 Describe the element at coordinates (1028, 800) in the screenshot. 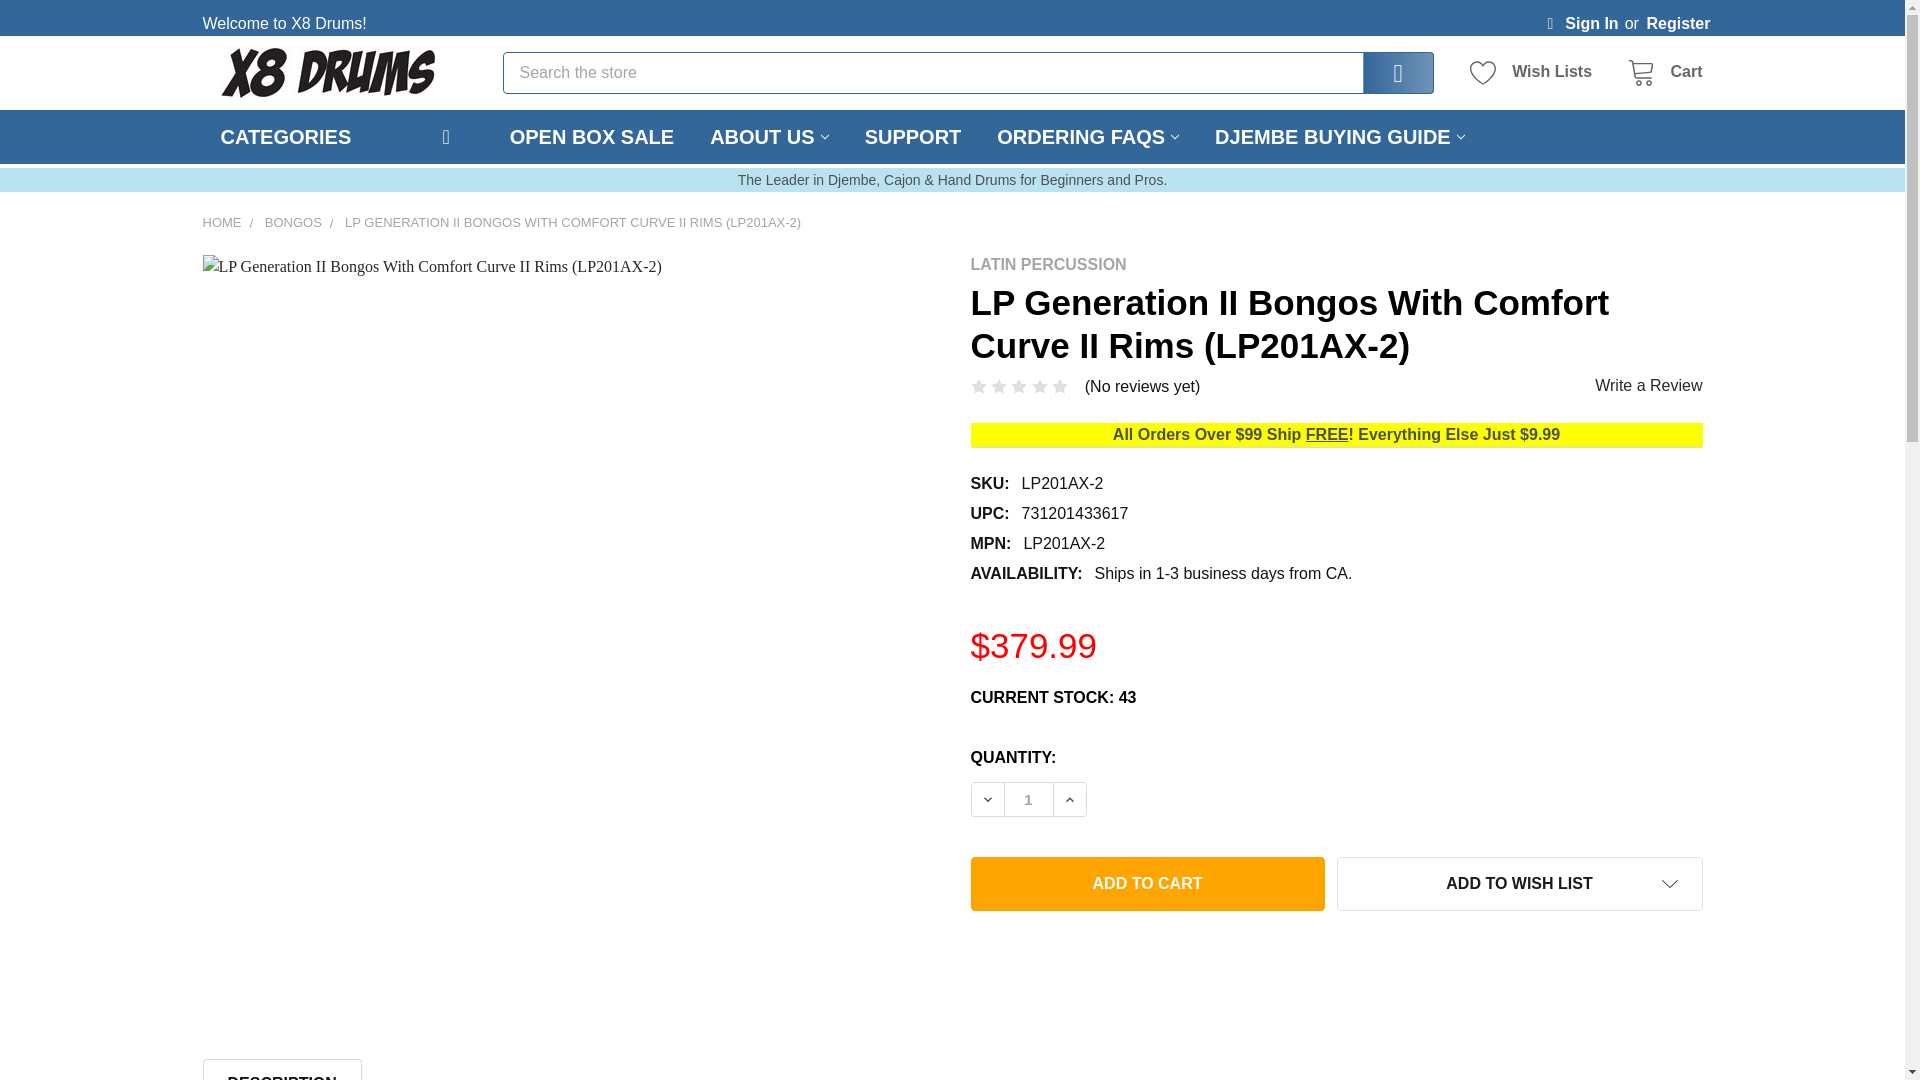

I see `1` at that location.